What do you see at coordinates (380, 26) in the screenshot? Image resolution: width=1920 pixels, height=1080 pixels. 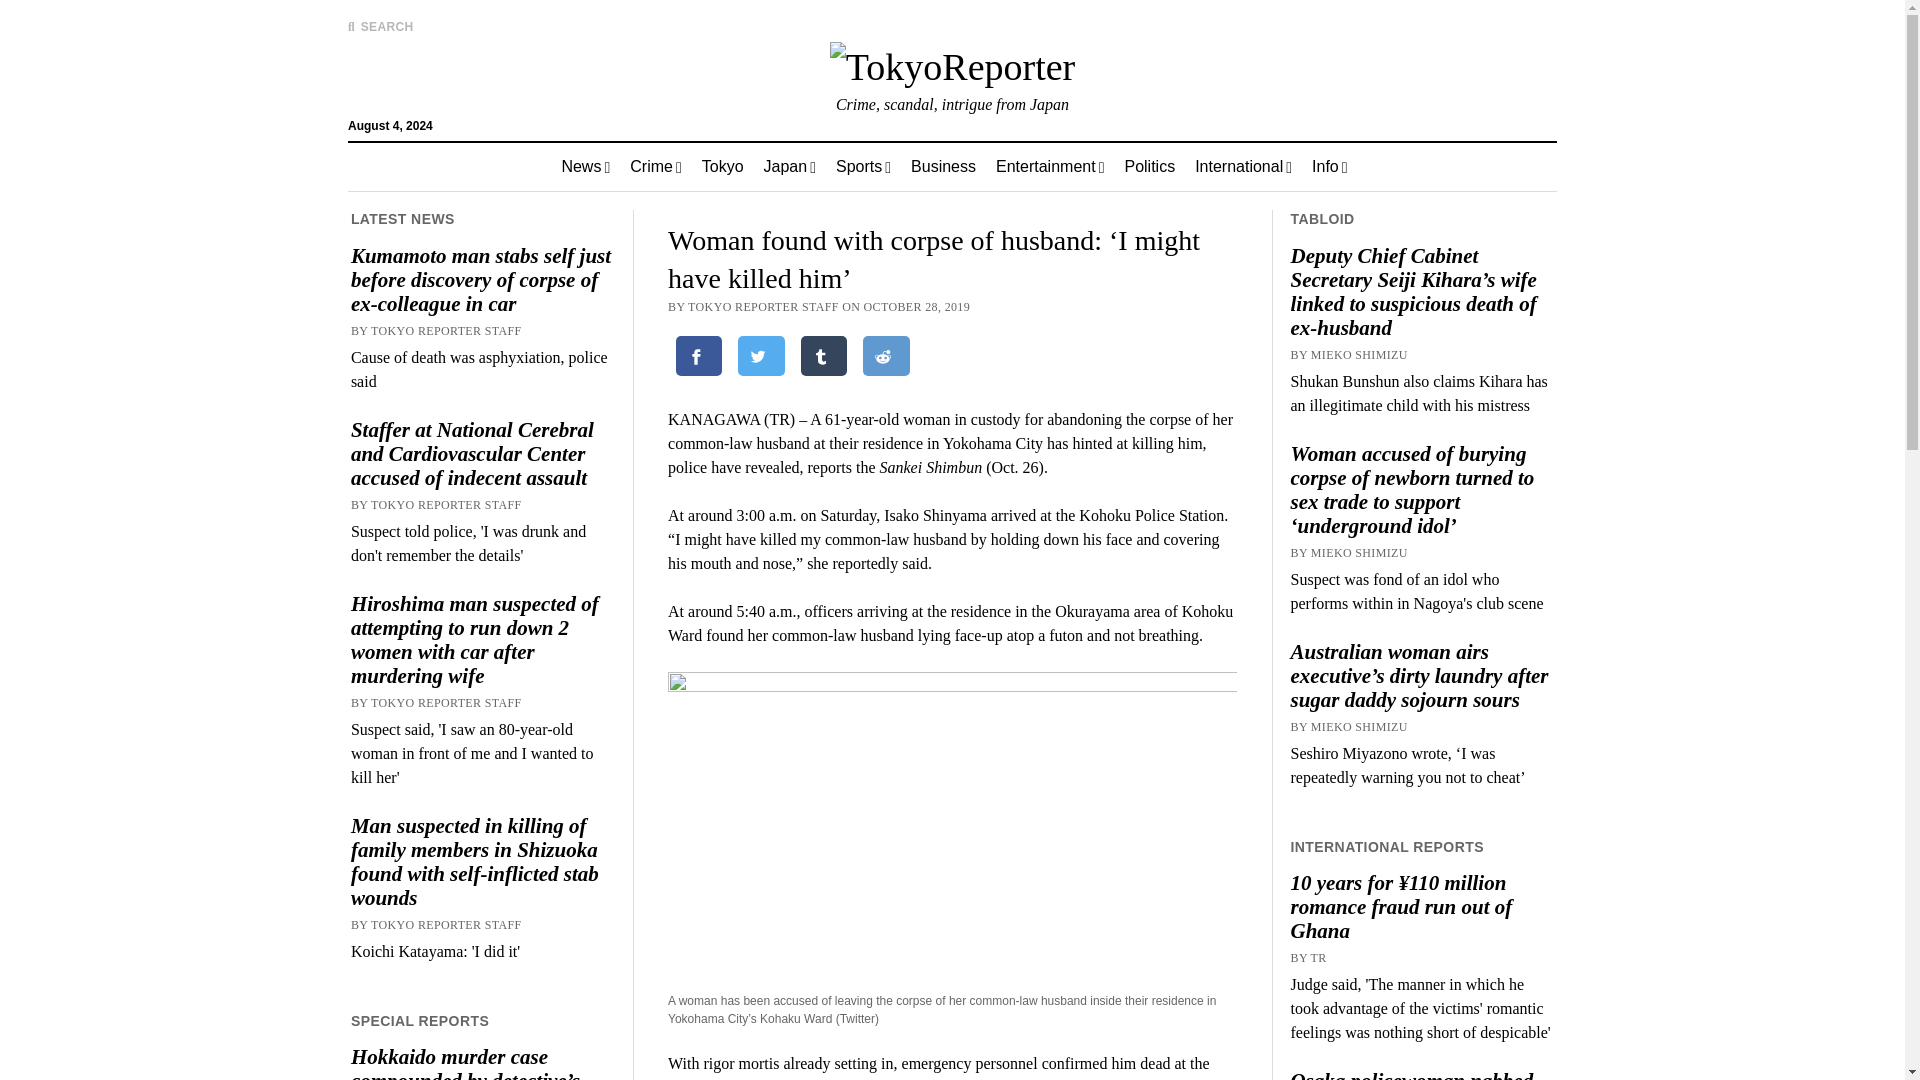 I see `SEARCH` at bounding box center [380, 26].